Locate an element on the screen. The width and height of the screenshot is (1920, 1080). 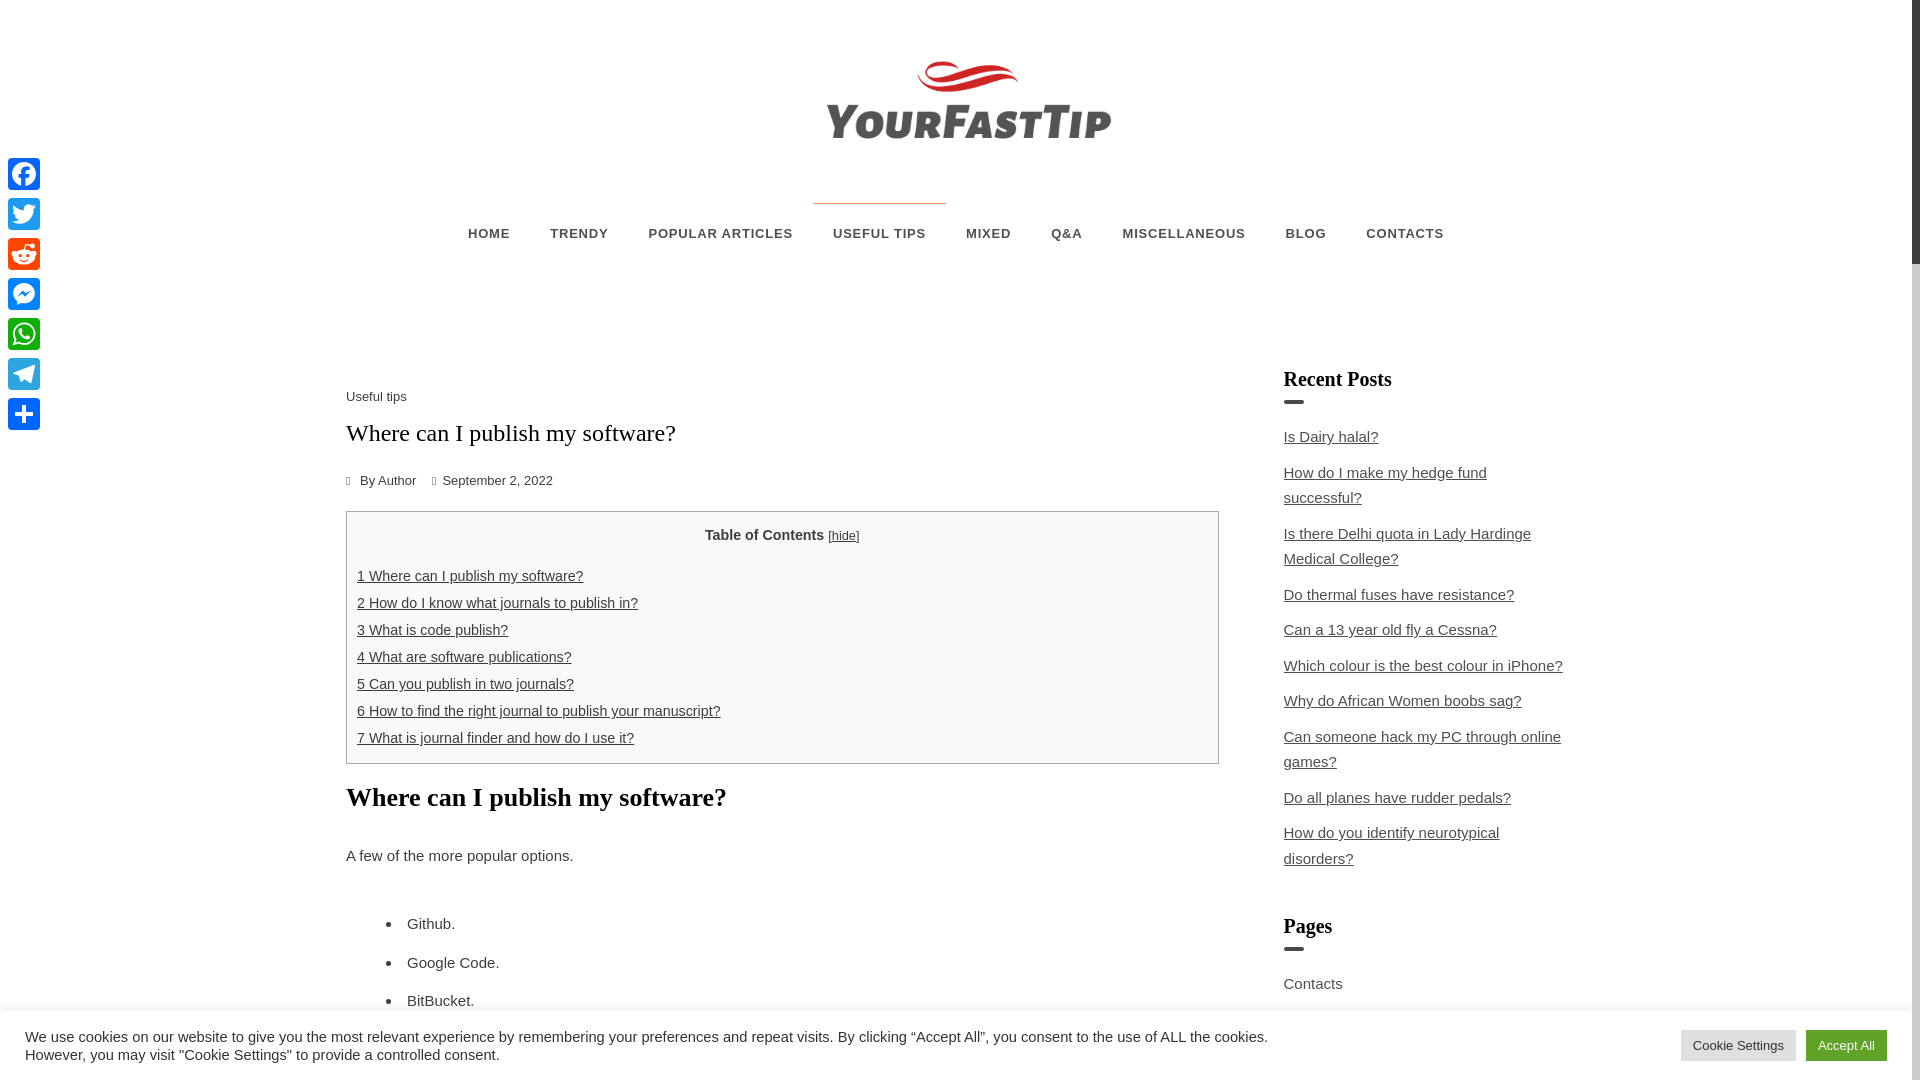
Author is located at coordinates (397, 480).